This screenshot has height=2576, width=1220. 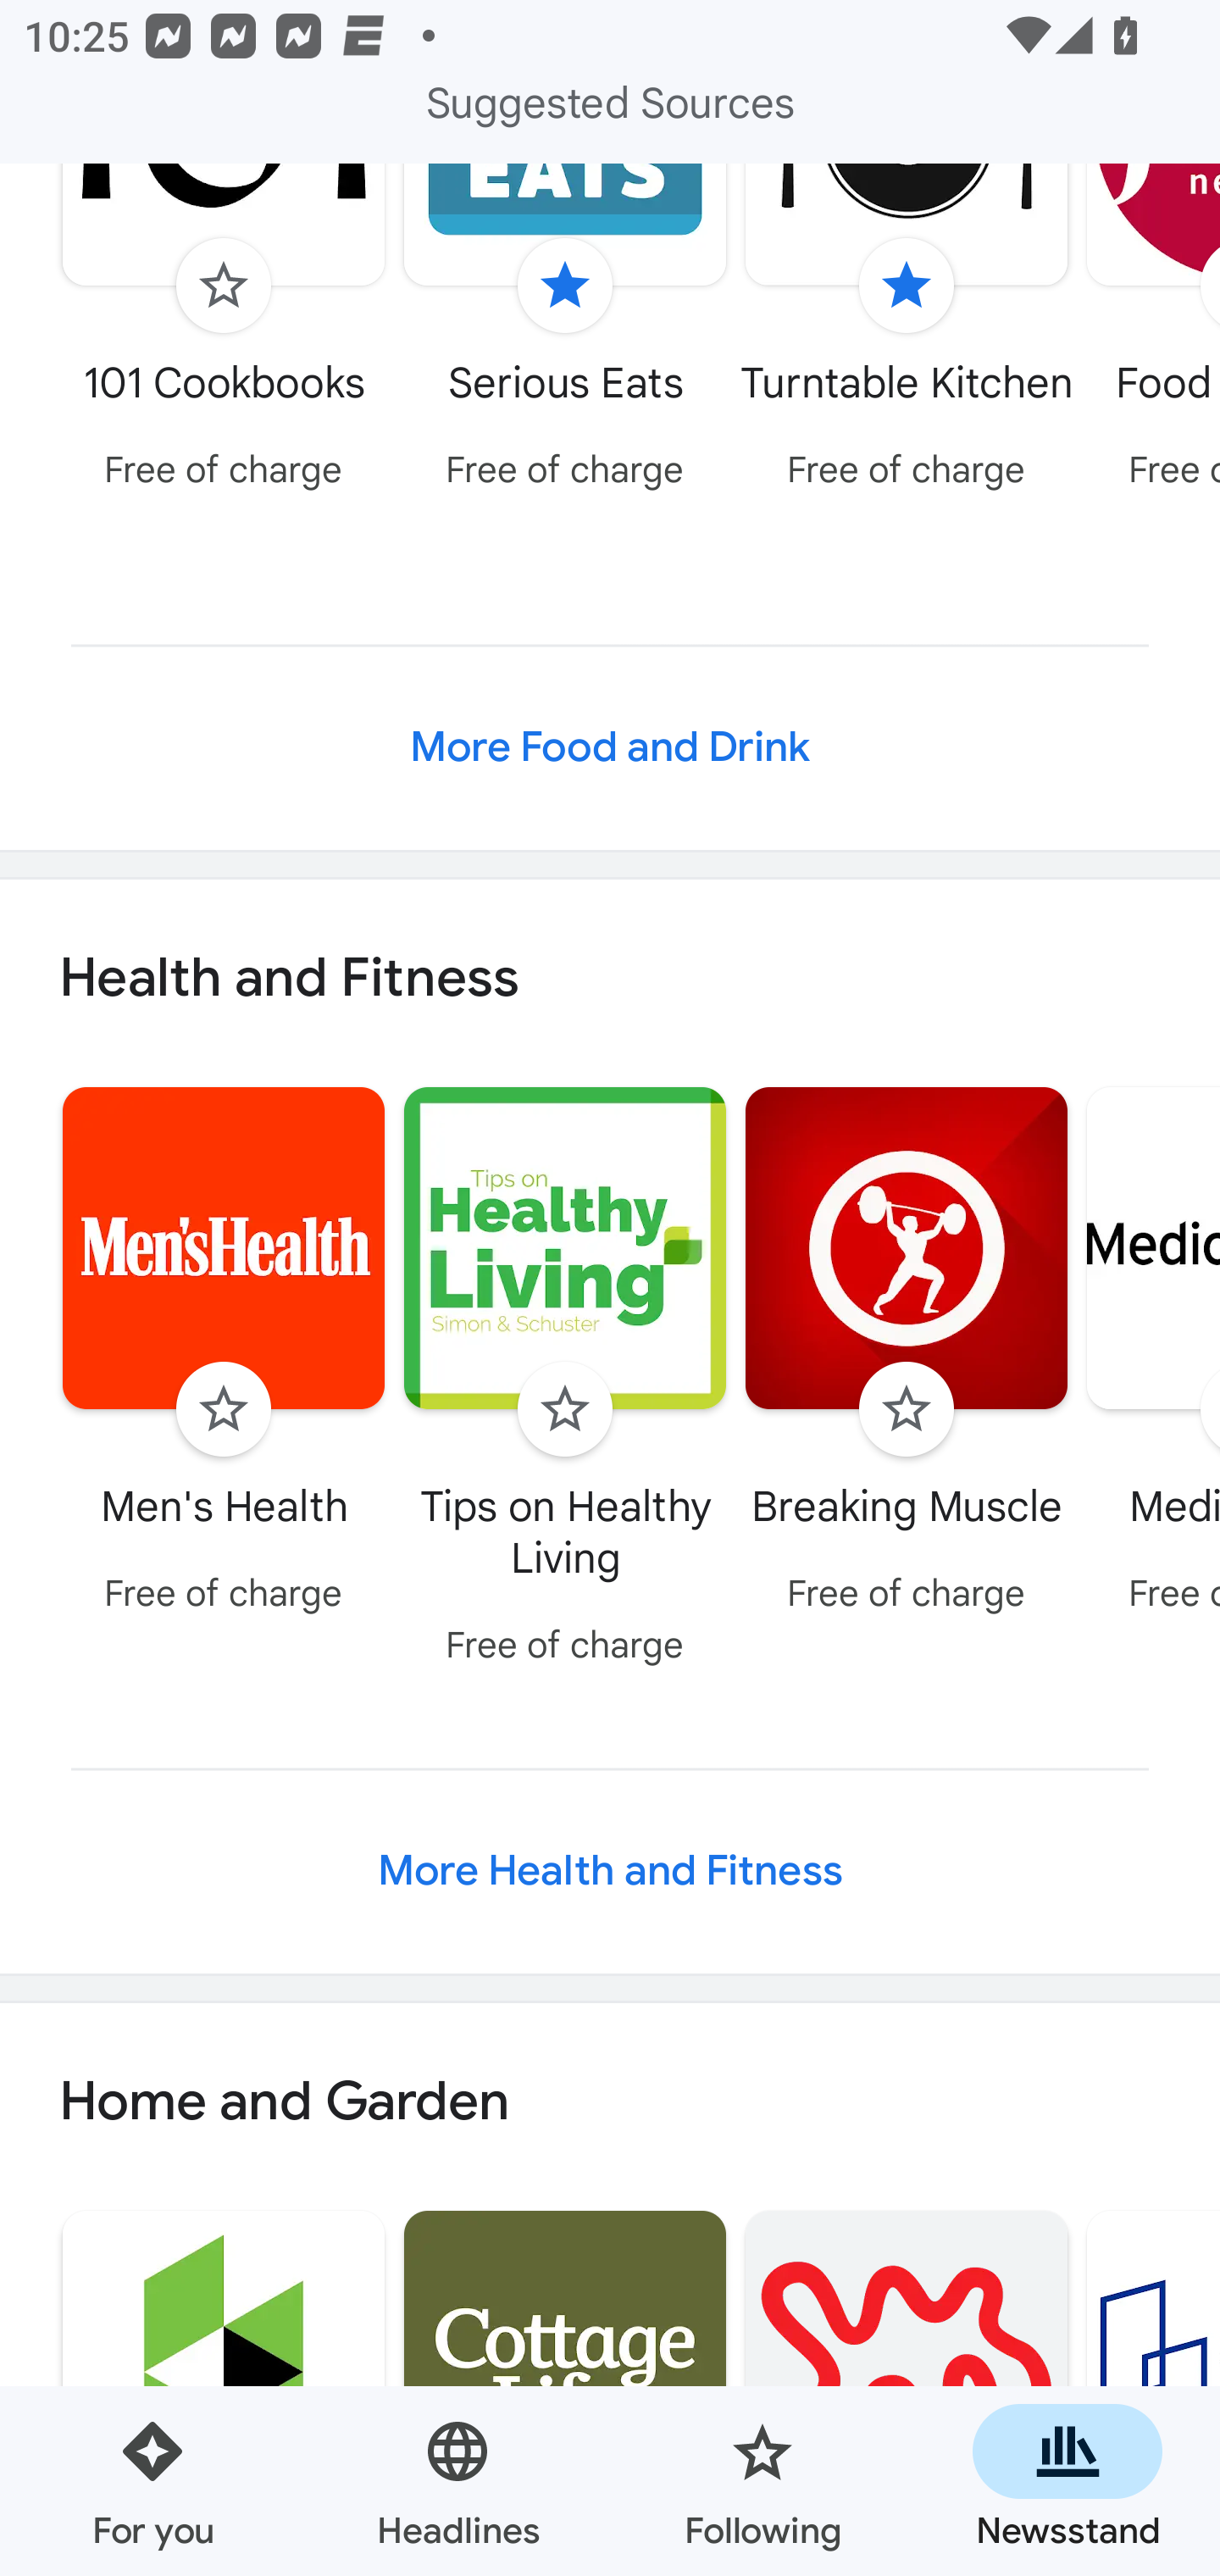 I want to click on Unfollow, so click(x=907, y=285).